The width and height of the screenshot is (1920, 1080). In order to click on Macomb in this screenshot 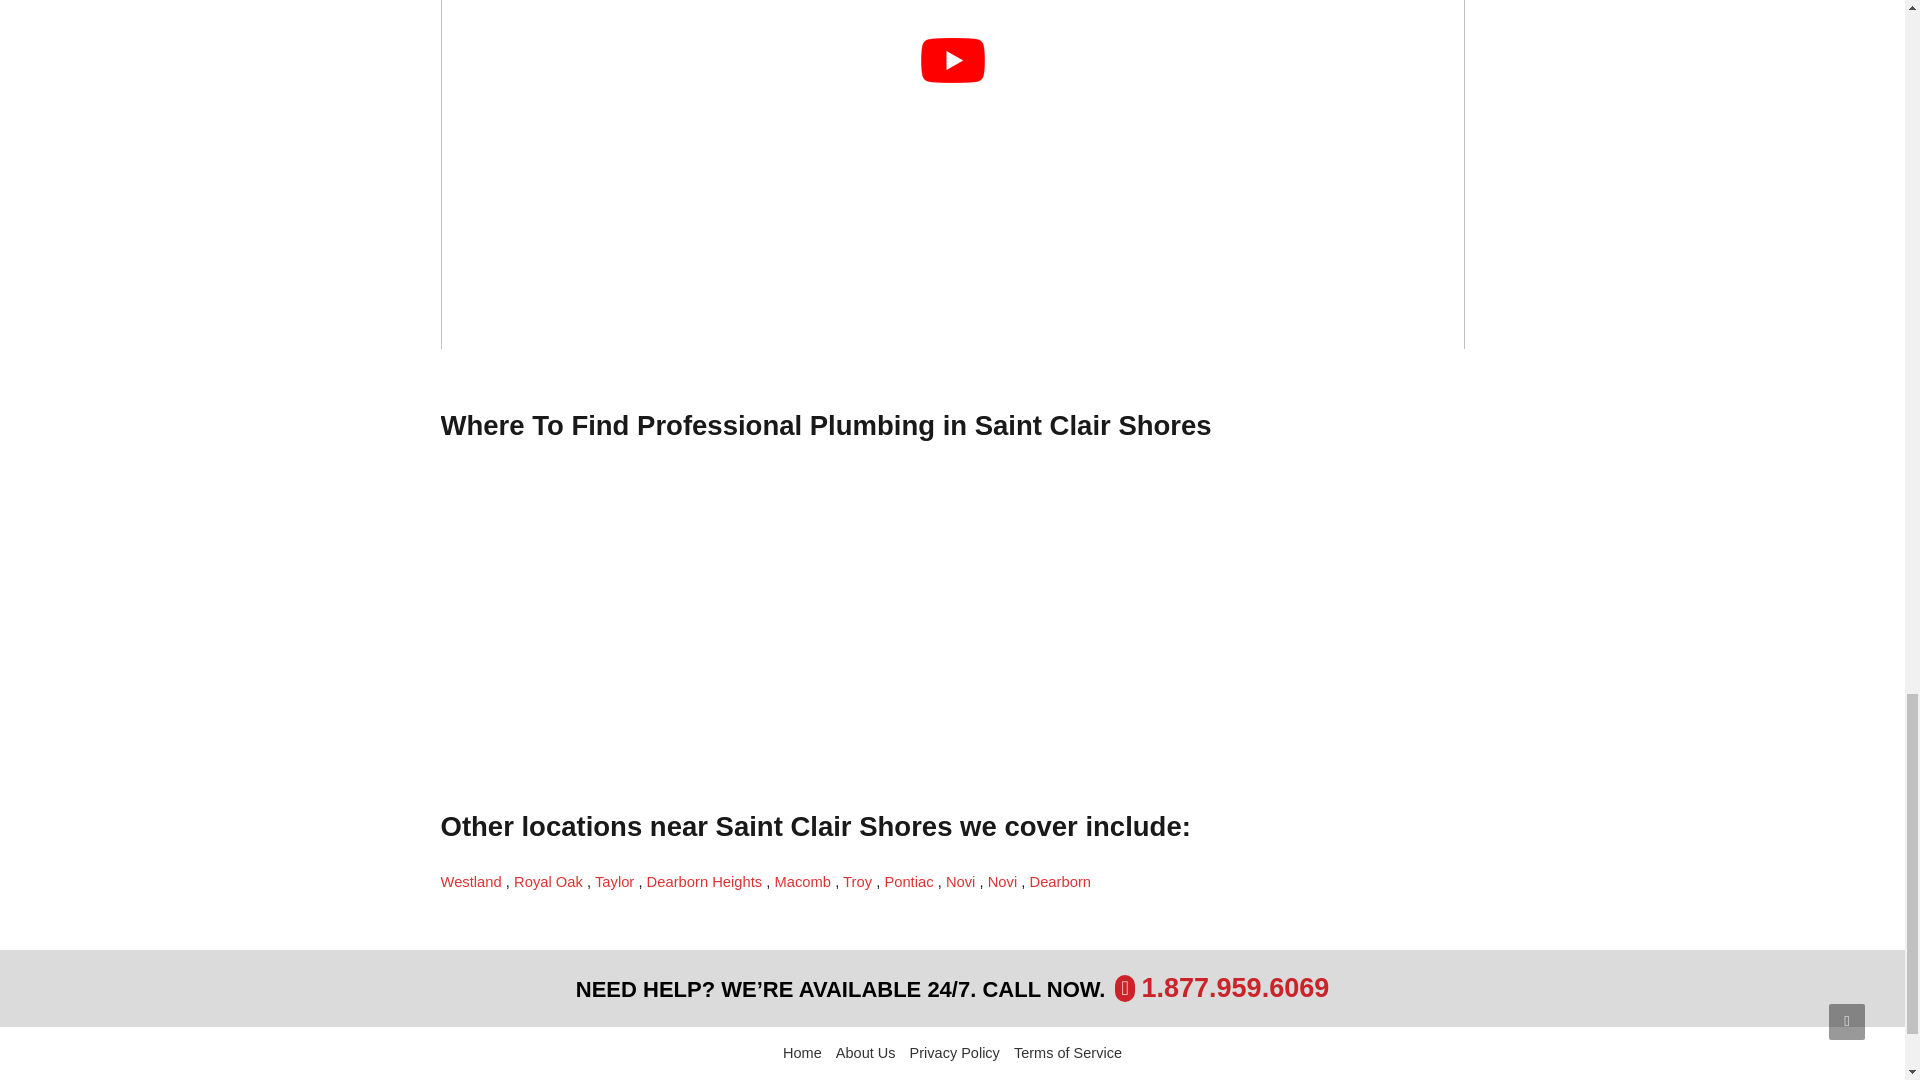, I will do `click(804, 881)`.